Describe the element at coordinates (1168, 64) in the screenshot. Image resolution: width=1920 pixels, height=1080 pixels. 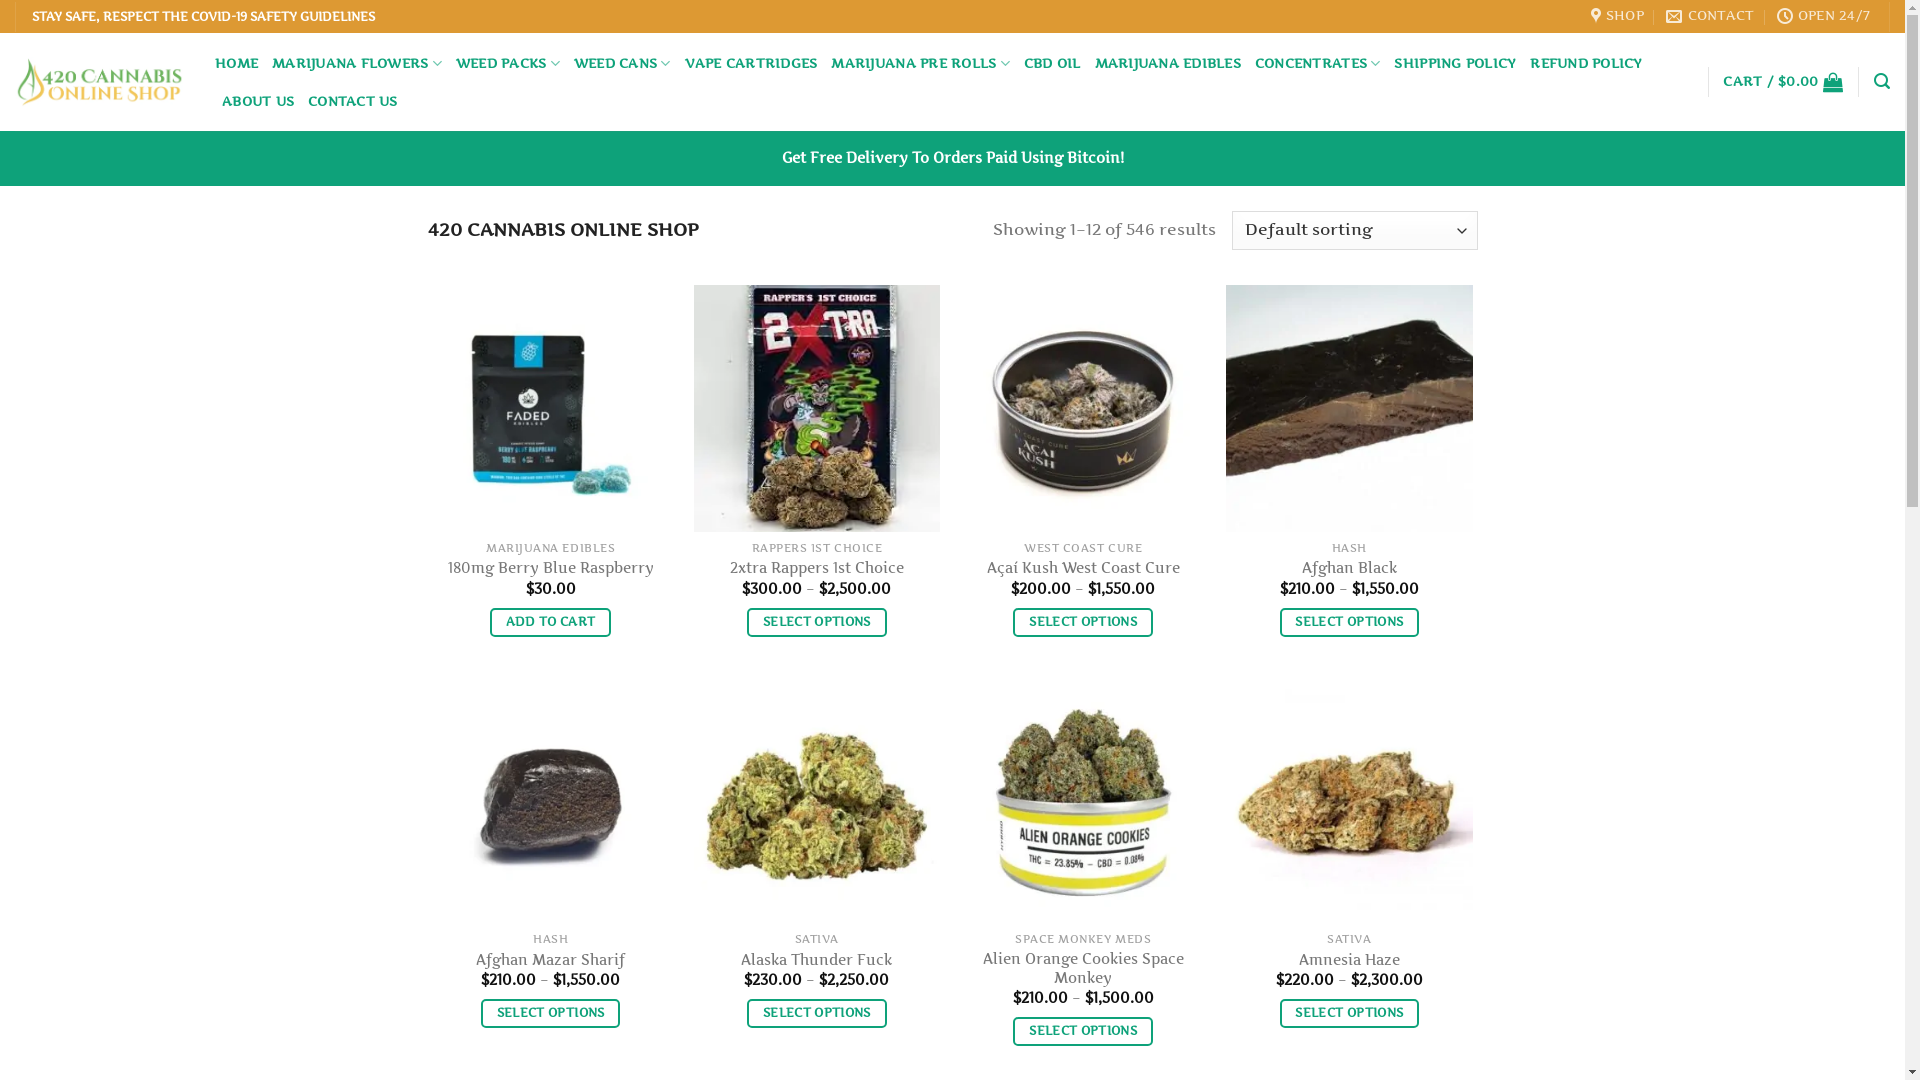
I see `MARIJUANA EDIBLES` at that location.